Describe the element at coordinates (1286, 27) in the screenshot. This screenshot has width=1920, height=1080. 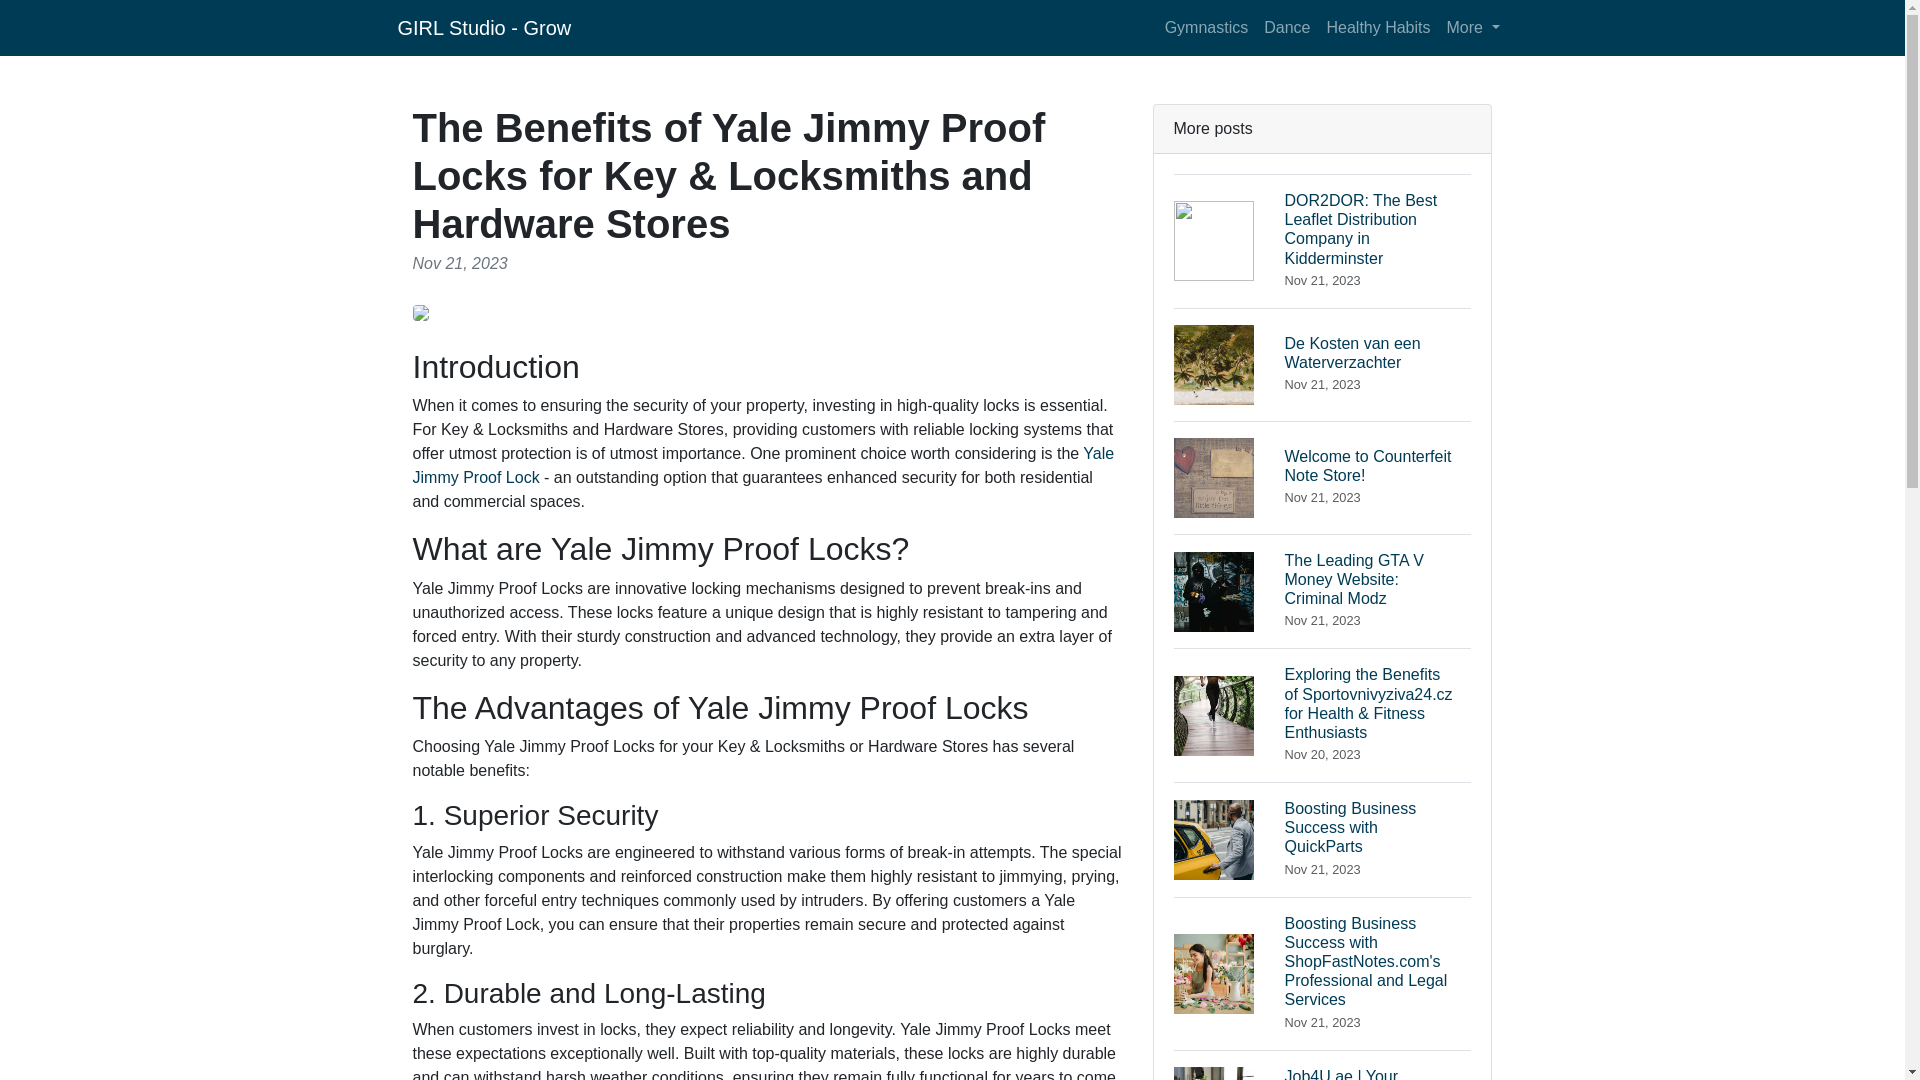
I see `Gymnastics` at that location.